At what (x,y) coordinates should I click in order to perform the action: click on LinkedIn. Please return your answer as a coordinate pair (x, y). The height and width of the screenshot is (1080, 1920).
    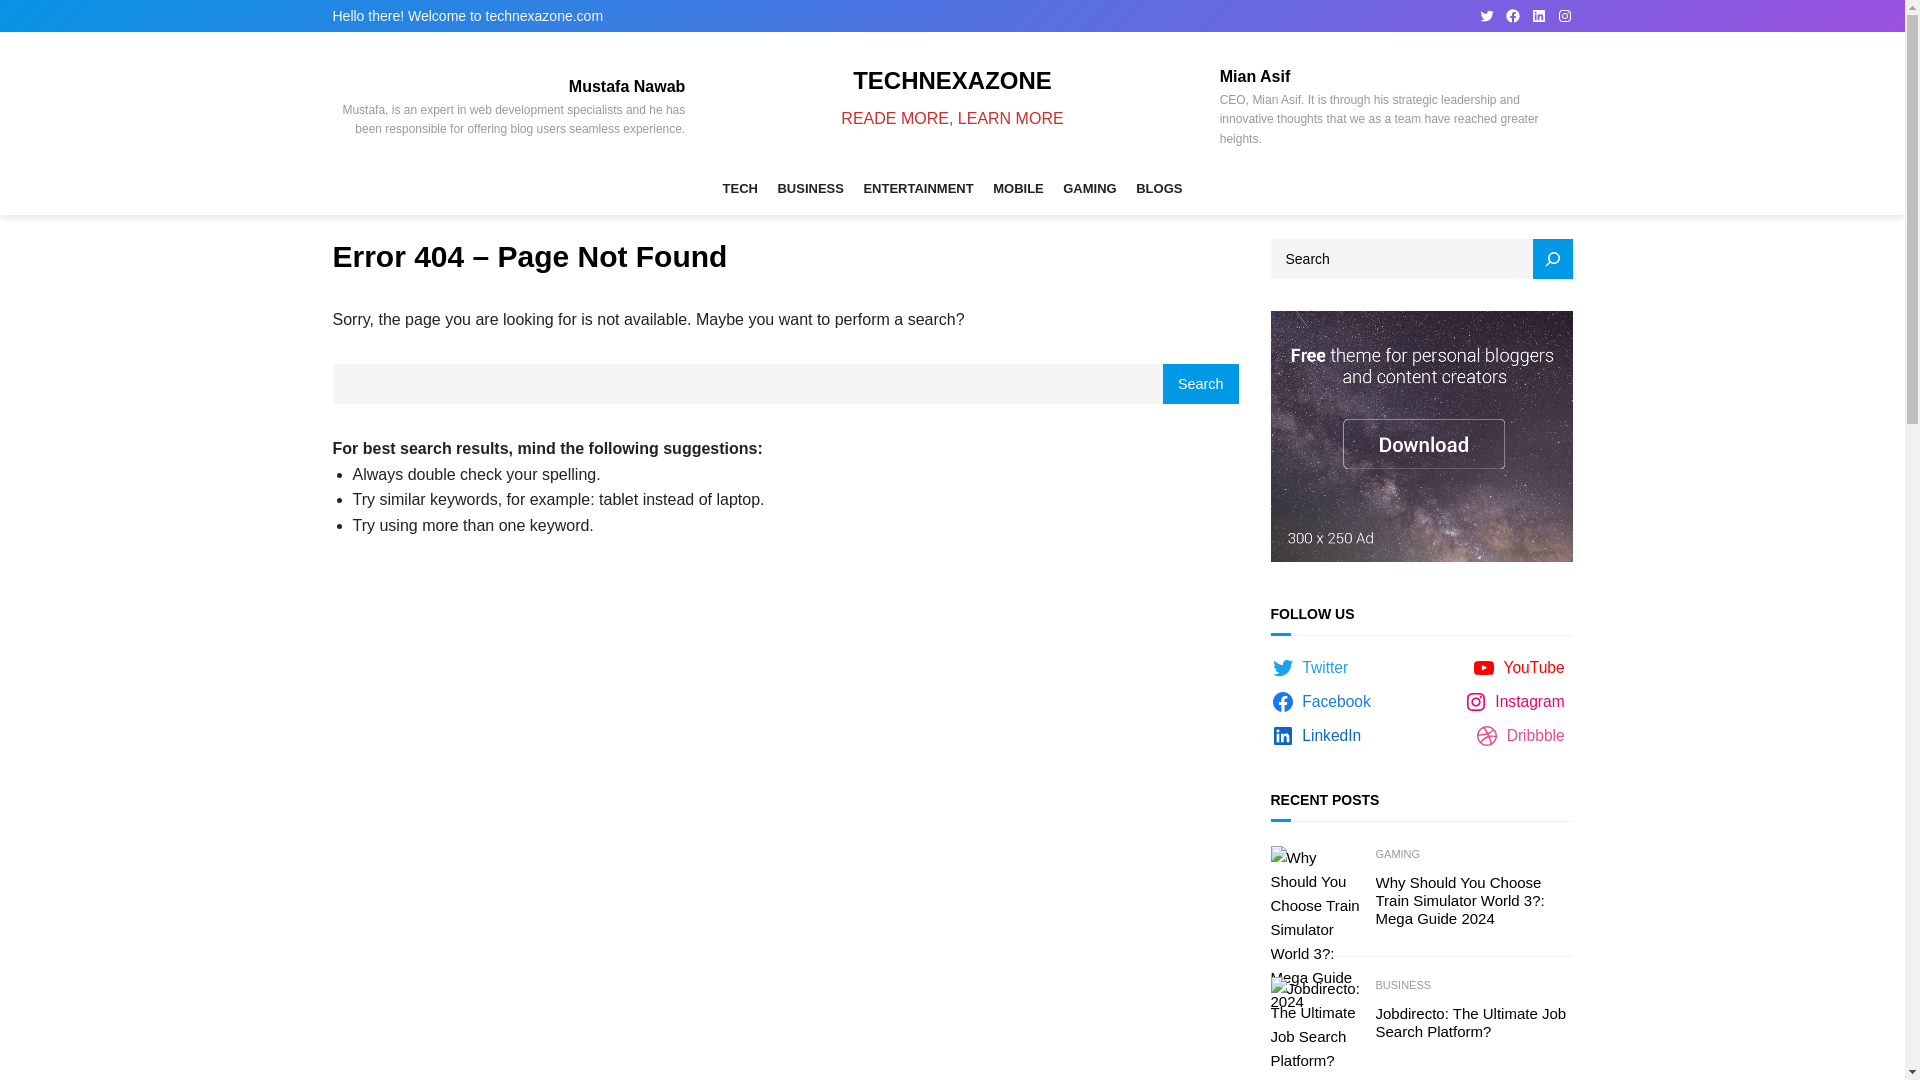
    Looking at the image, I should click on (1538, 15).